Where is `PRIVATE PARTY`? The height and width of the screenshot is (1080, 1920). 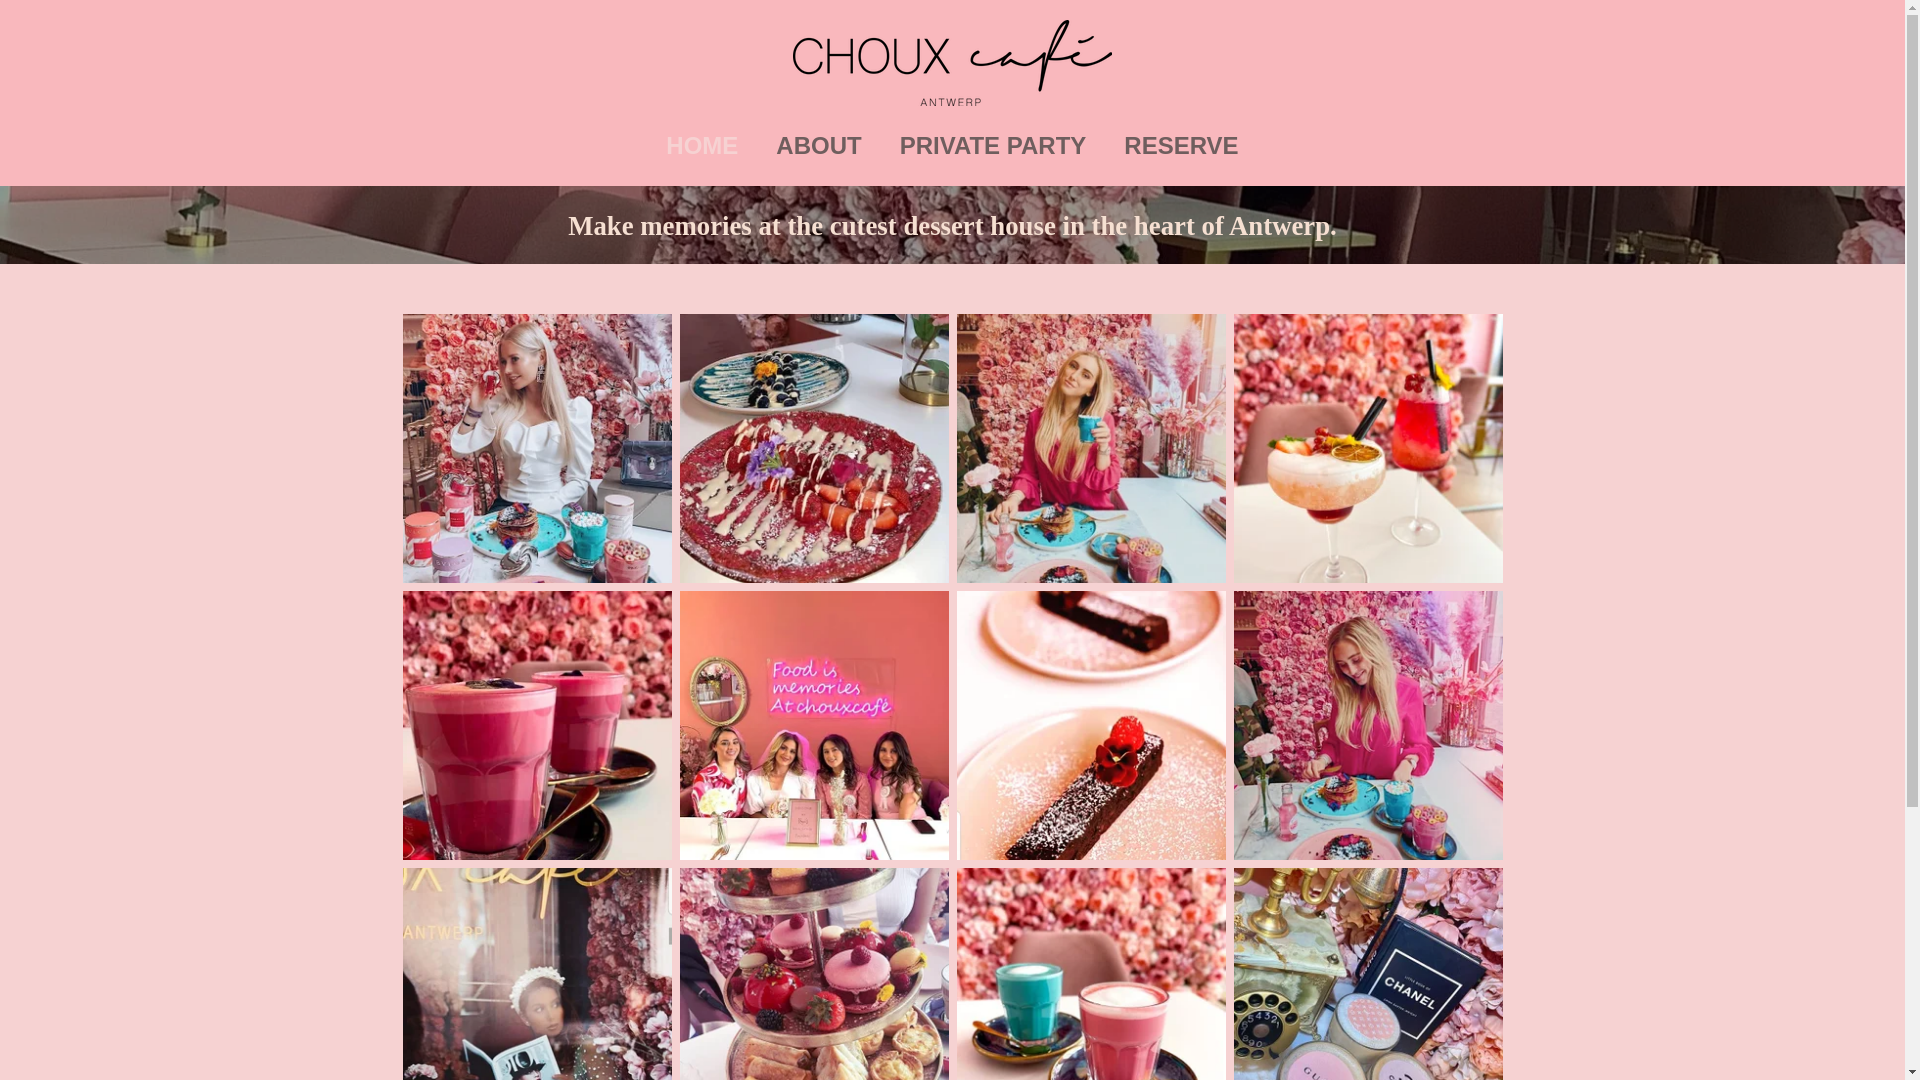 PRIVATE PARTY is located at coordinates (994, 146).